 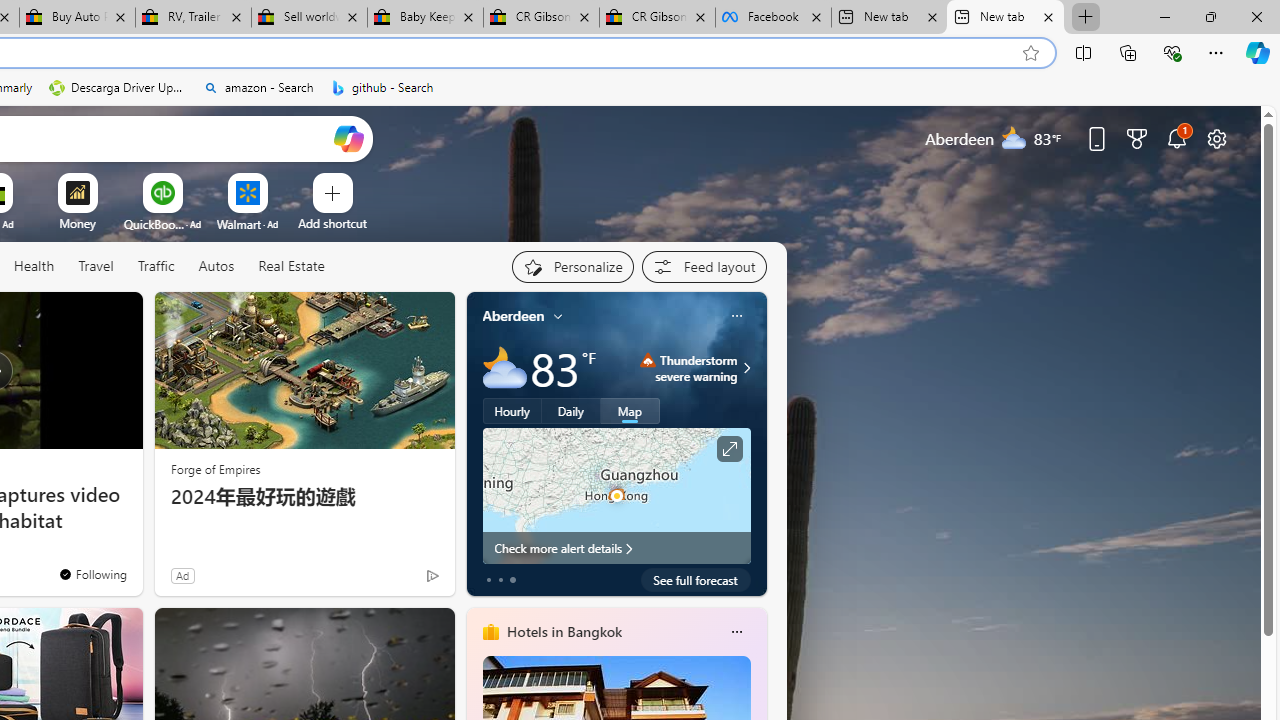 I want to click on Click to see more information, so click(x=728, y=449).